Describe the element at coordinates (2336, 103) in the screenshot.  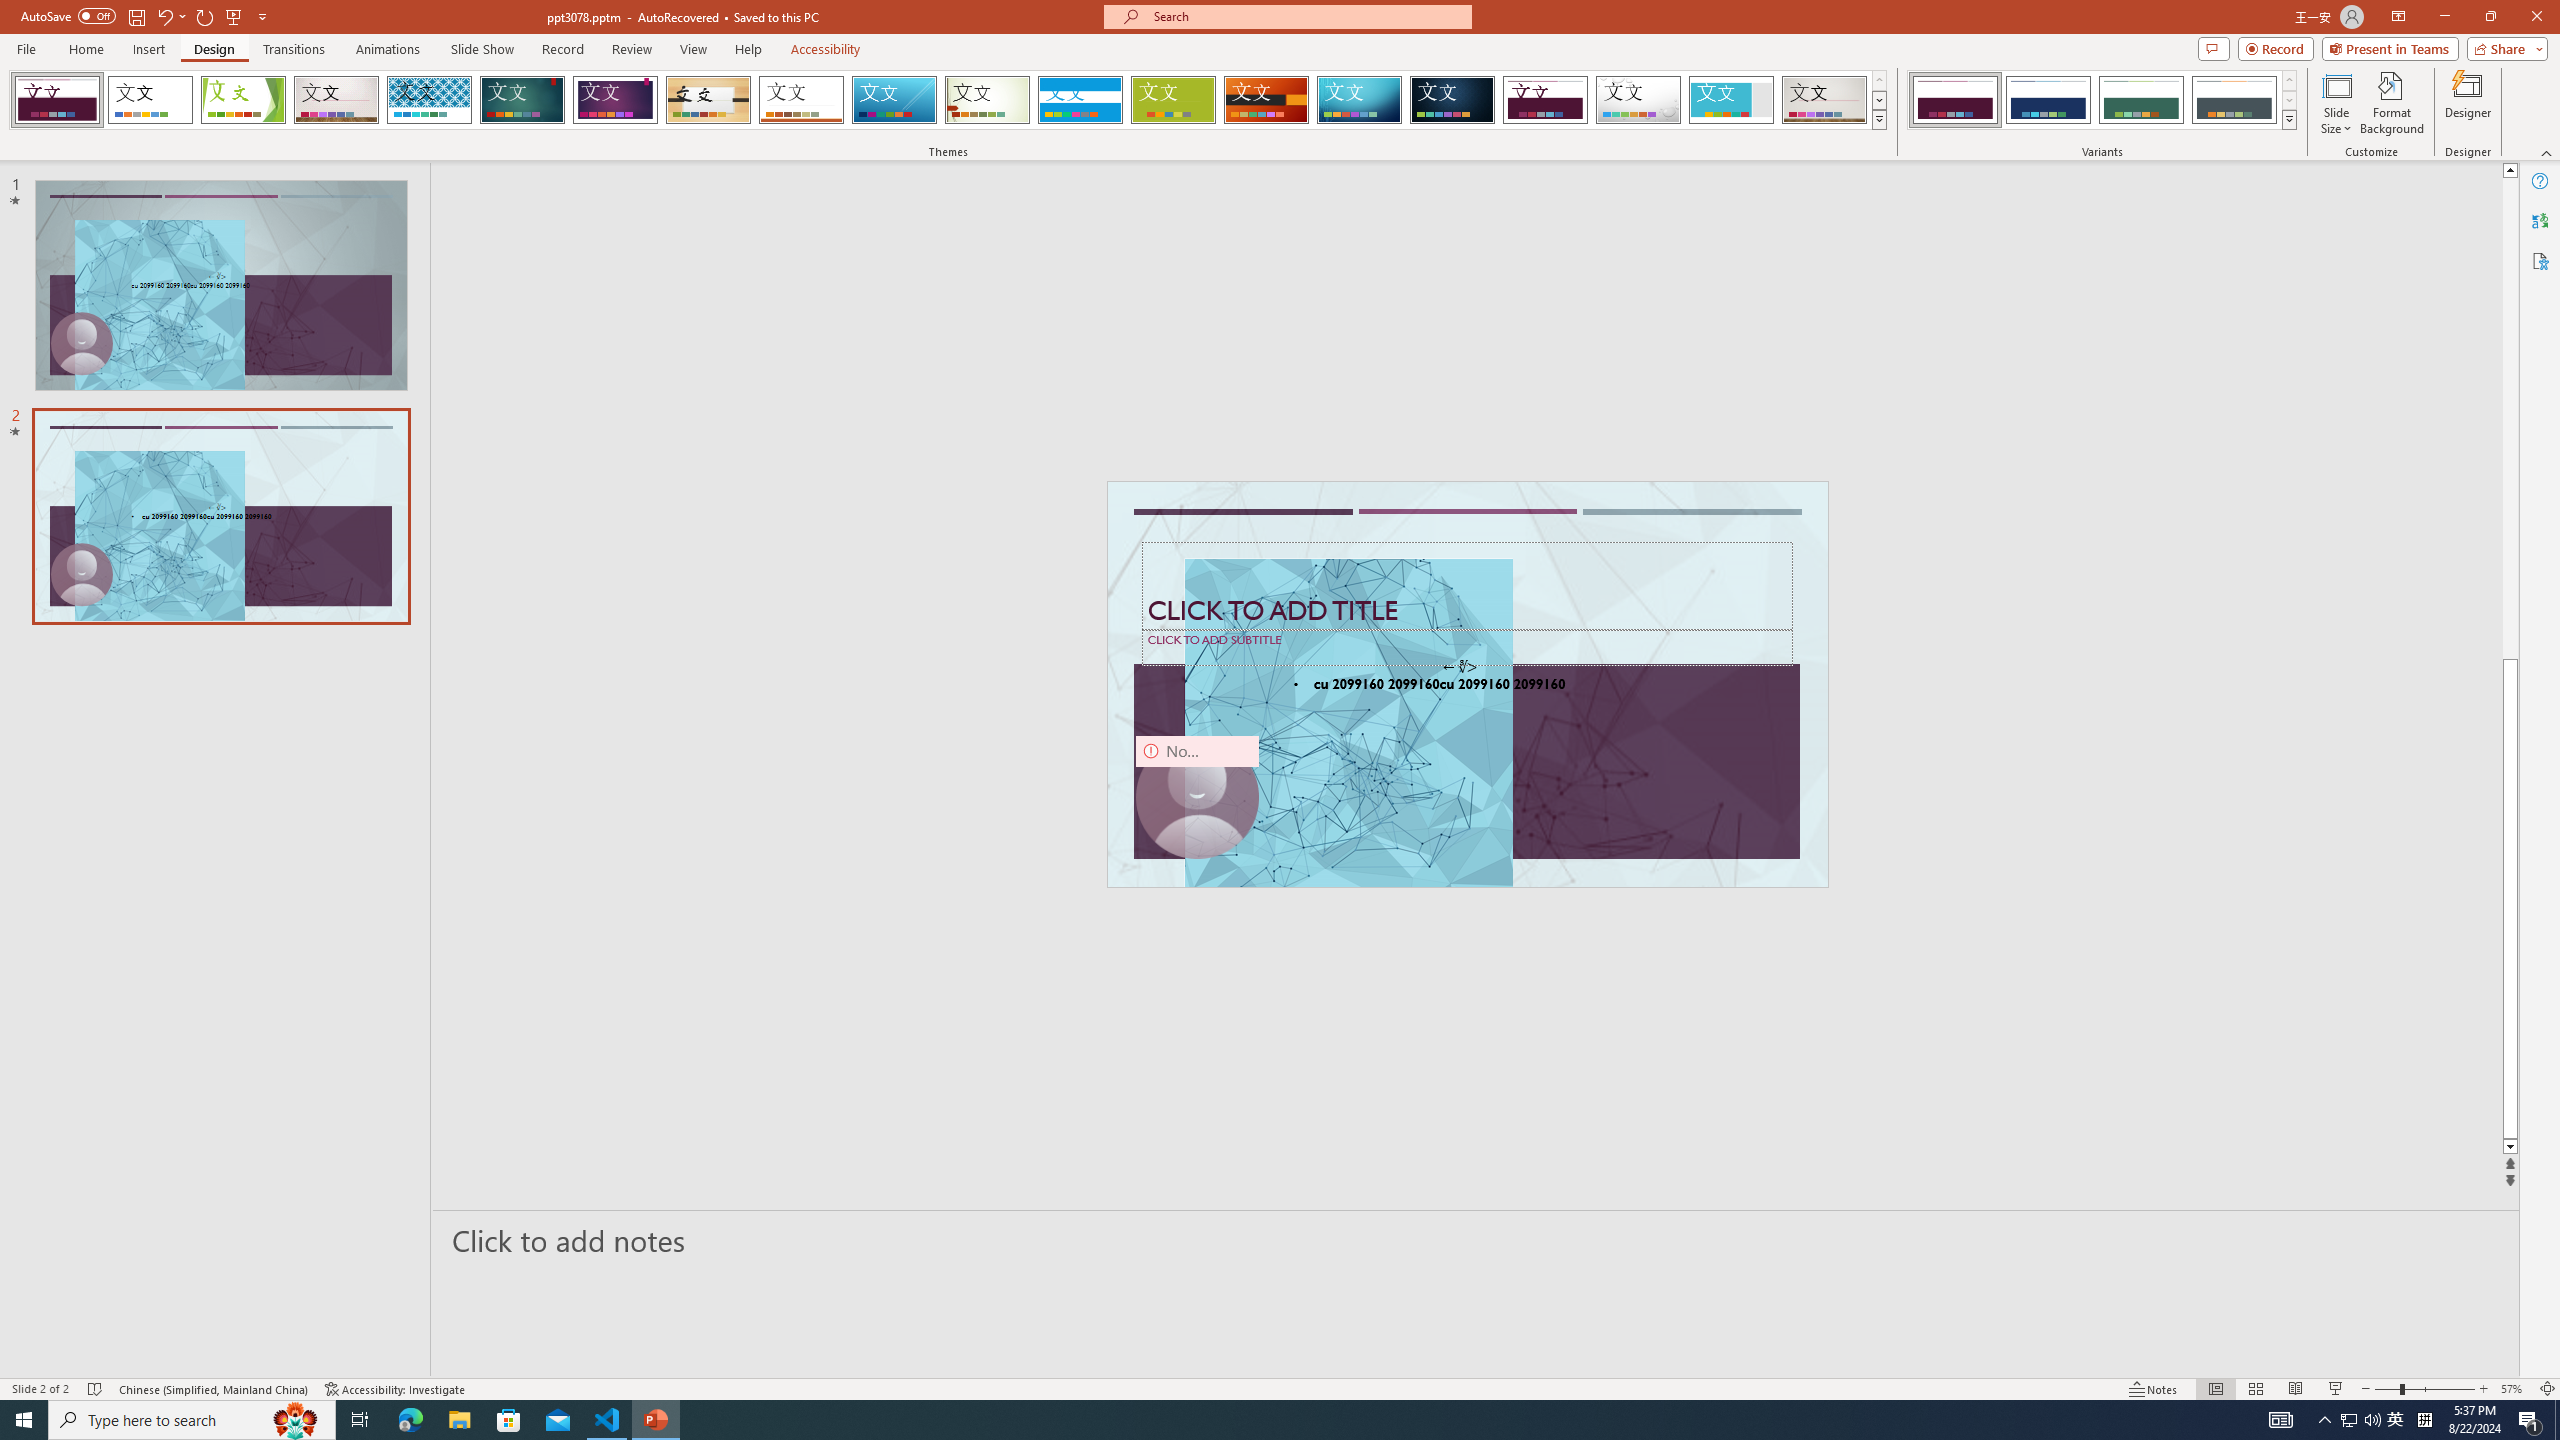
I see `Slide Size` at that location.